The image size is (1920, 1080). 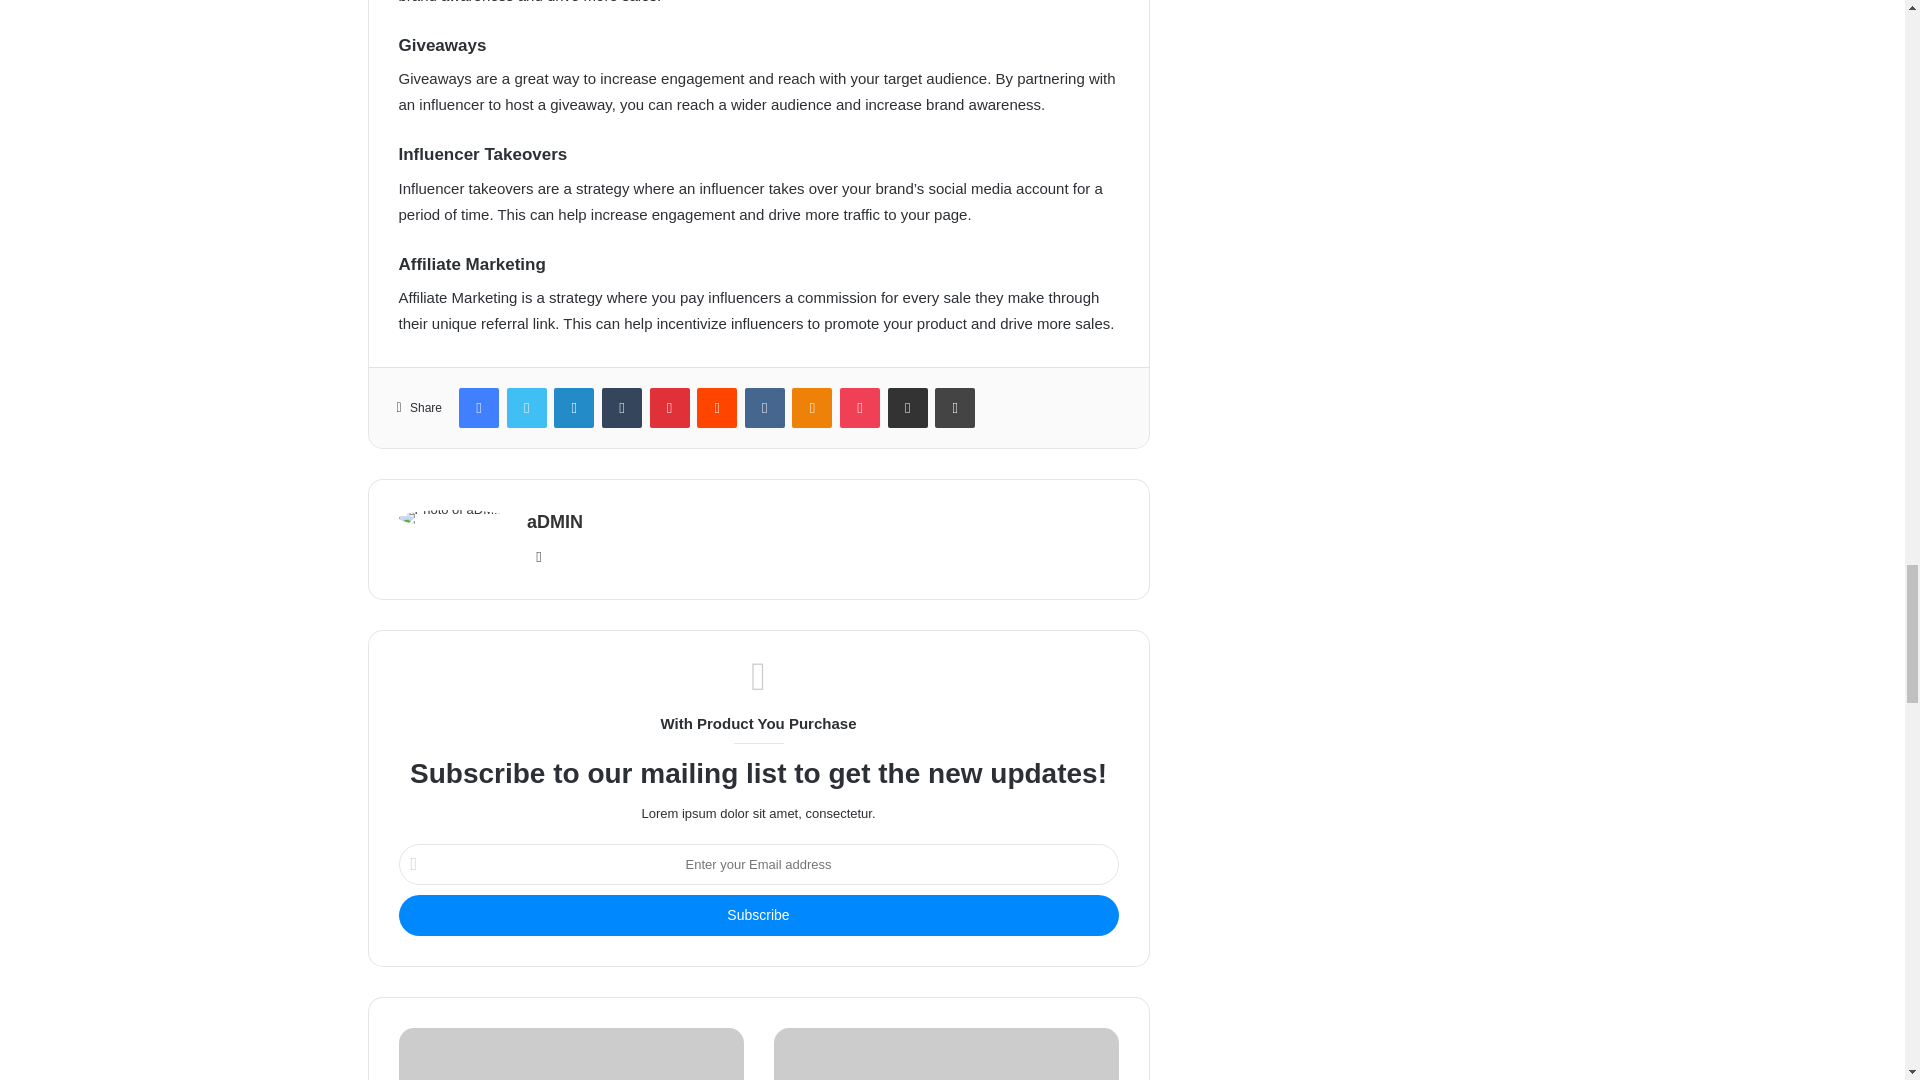 What do you see at coordinates (526, 407) in the screenshot?
I see `Twitter` at bounding box center [526, 407].